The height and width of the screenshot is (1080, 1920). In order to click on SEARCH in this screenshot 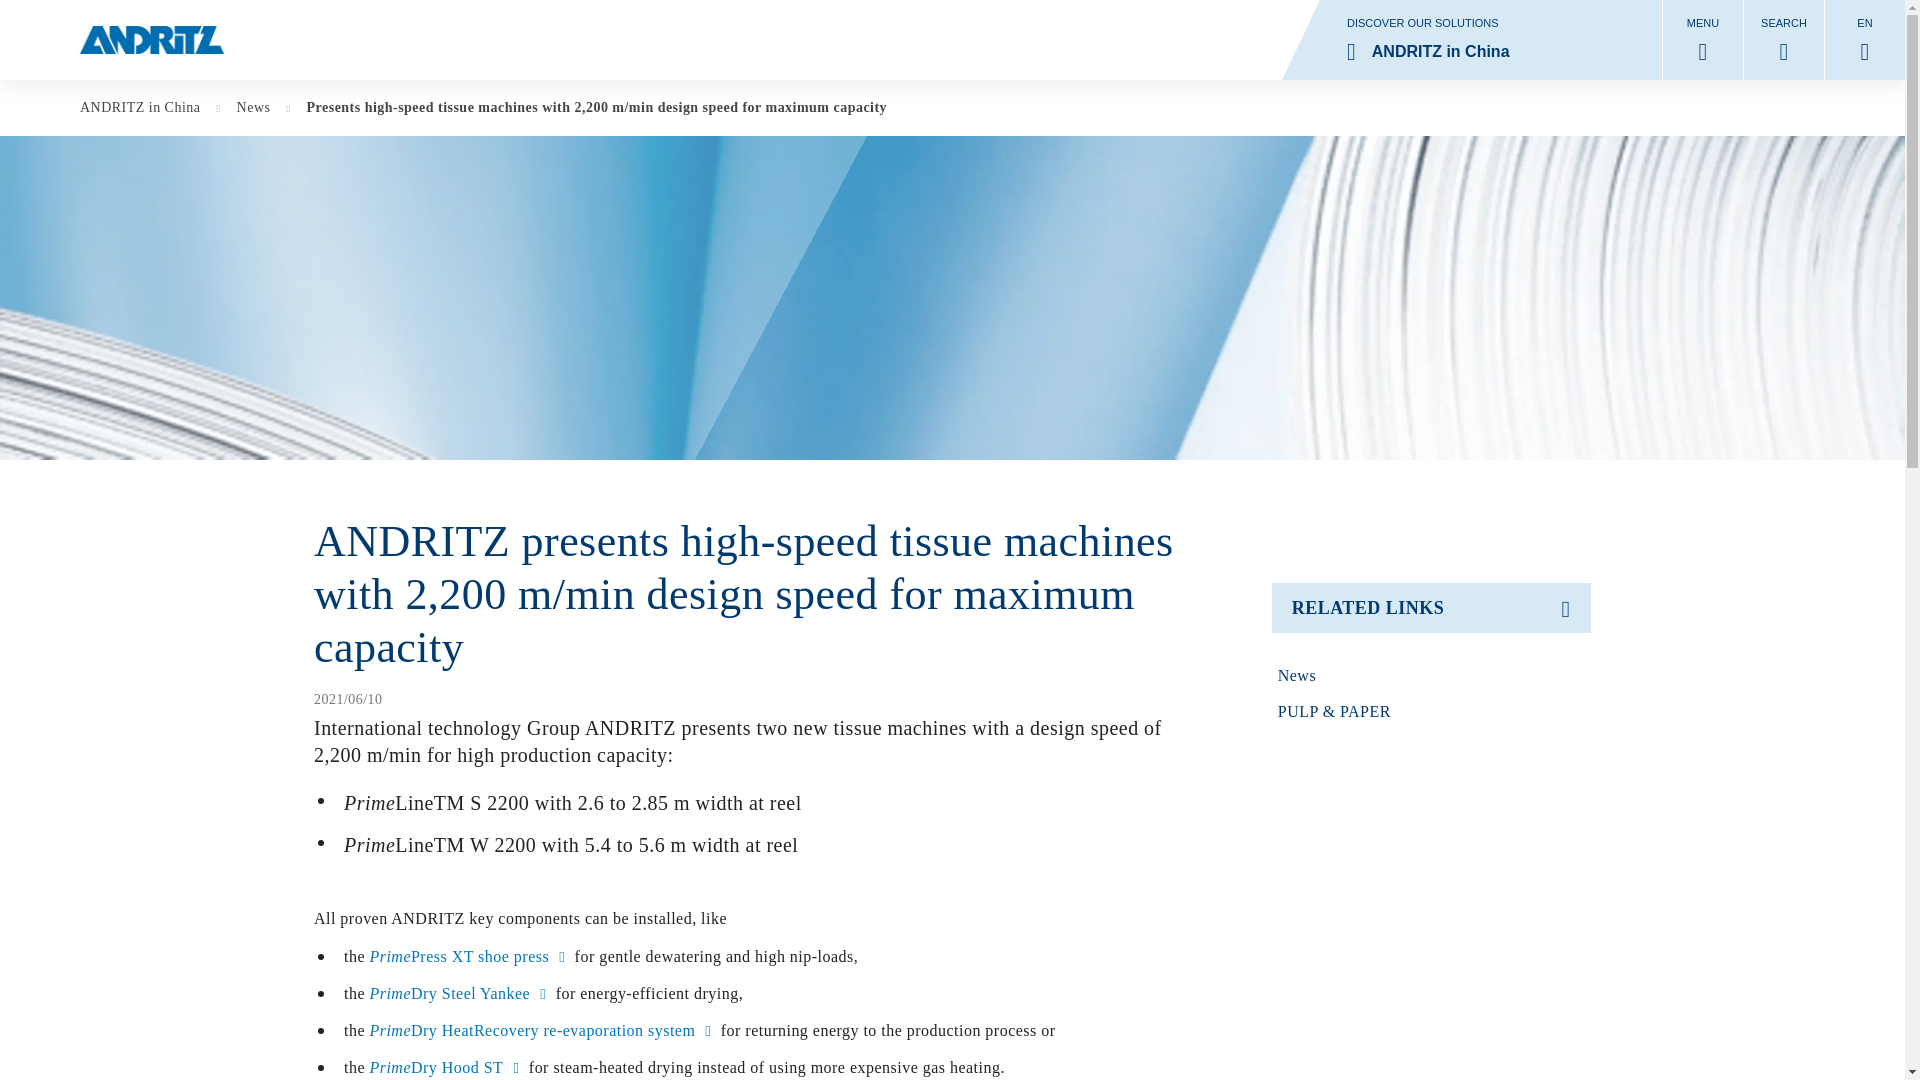, I will do `click(1784, 40)`.